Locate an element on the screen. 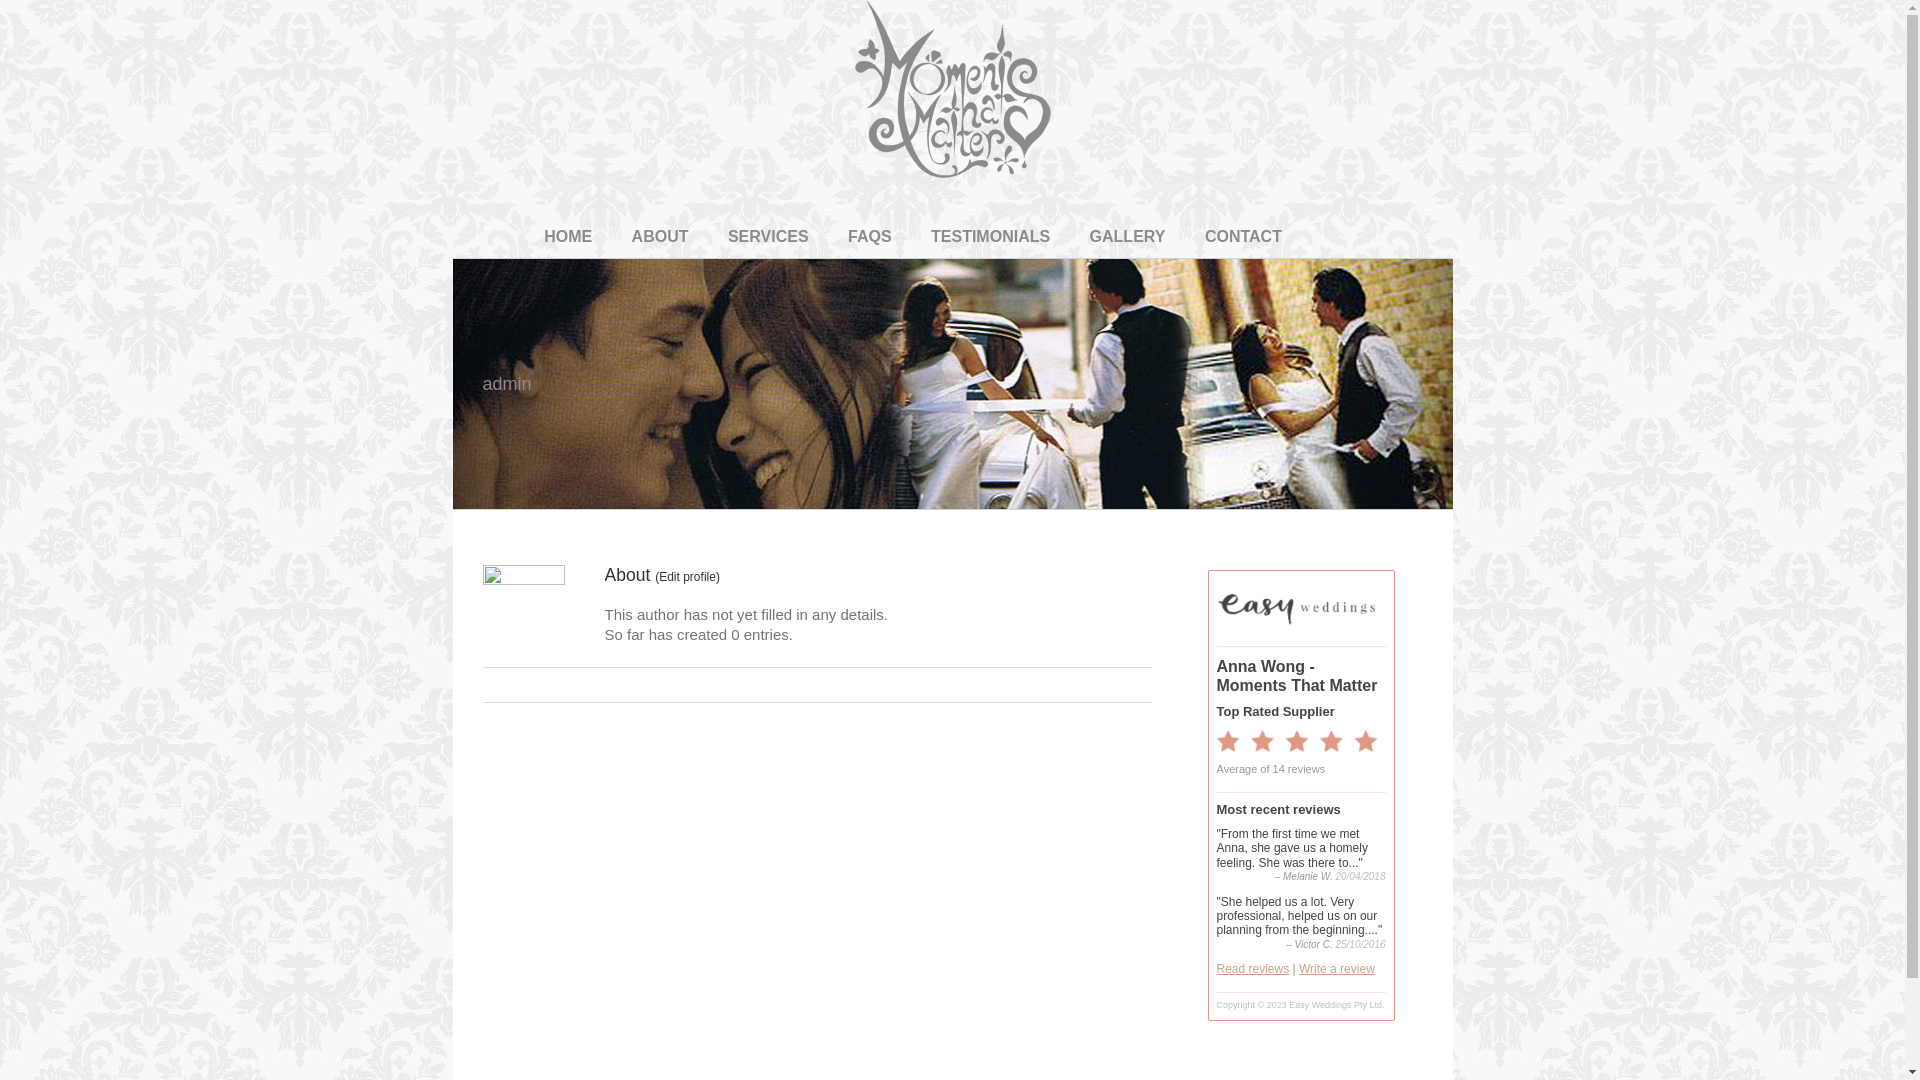  Anna Wong - Moments That Matter is located at coordinates (1296, 676).